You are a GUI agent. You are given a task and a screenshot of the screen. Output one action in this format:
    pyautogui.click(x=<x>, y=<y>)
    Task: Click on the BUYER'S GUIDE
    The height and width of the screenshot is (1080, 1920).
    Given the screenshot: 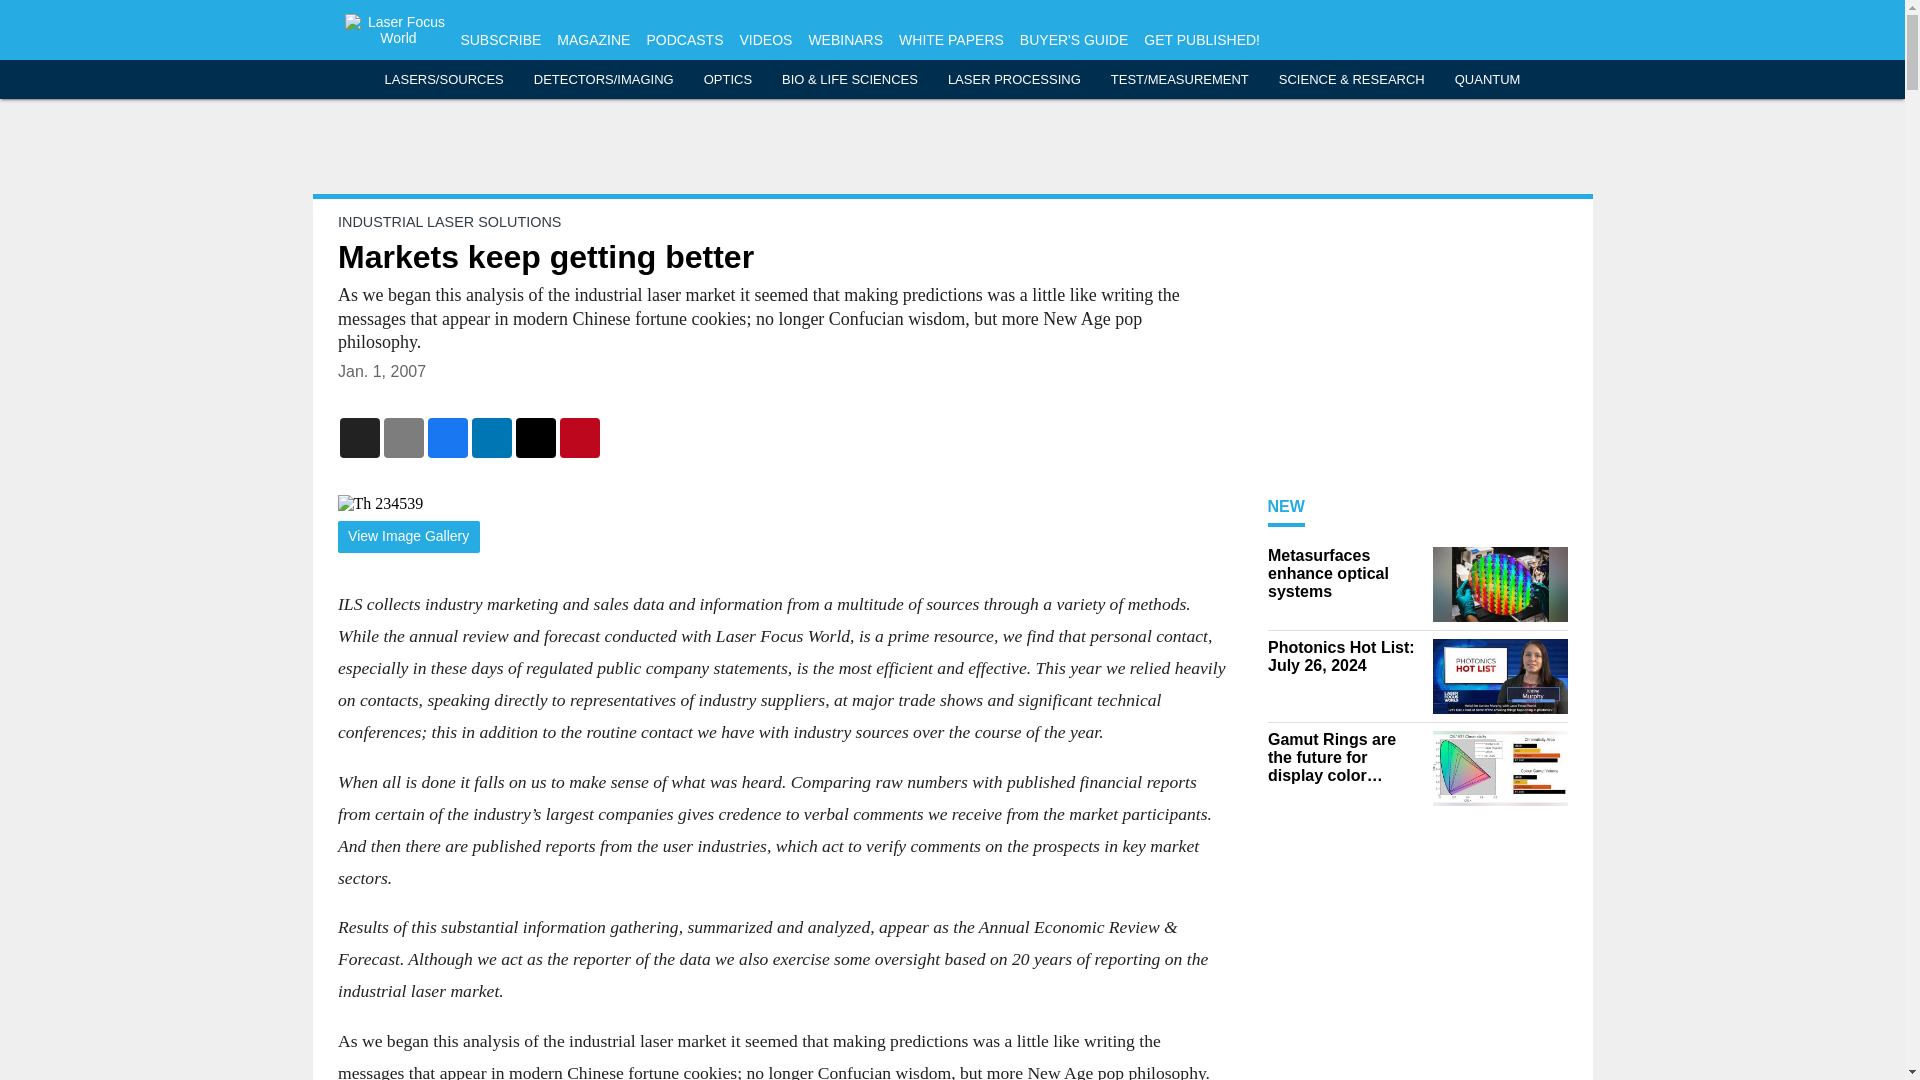 What is the action you would take?
    pyautogui.click(x=1074, y=40)
    